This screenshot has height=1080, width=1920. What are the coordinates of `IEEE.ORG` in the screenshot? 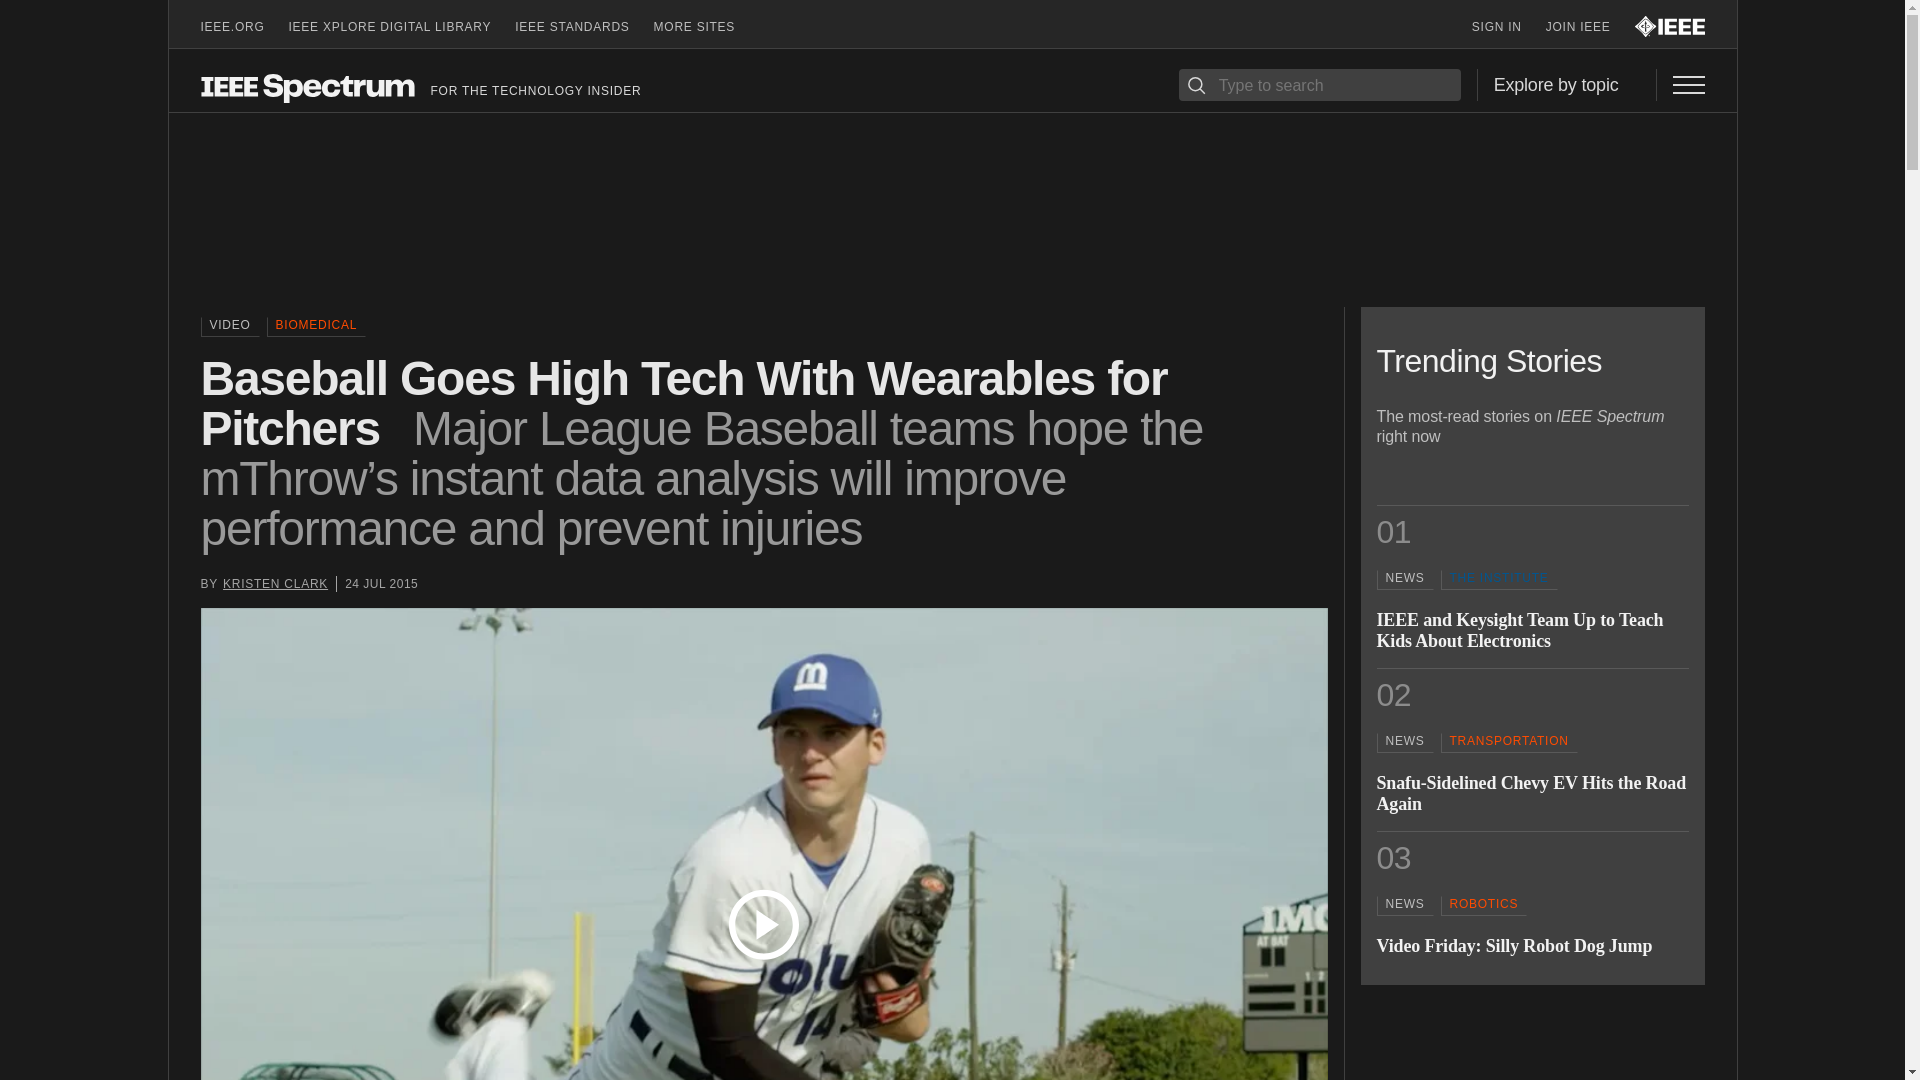 It's located at (244, 26).